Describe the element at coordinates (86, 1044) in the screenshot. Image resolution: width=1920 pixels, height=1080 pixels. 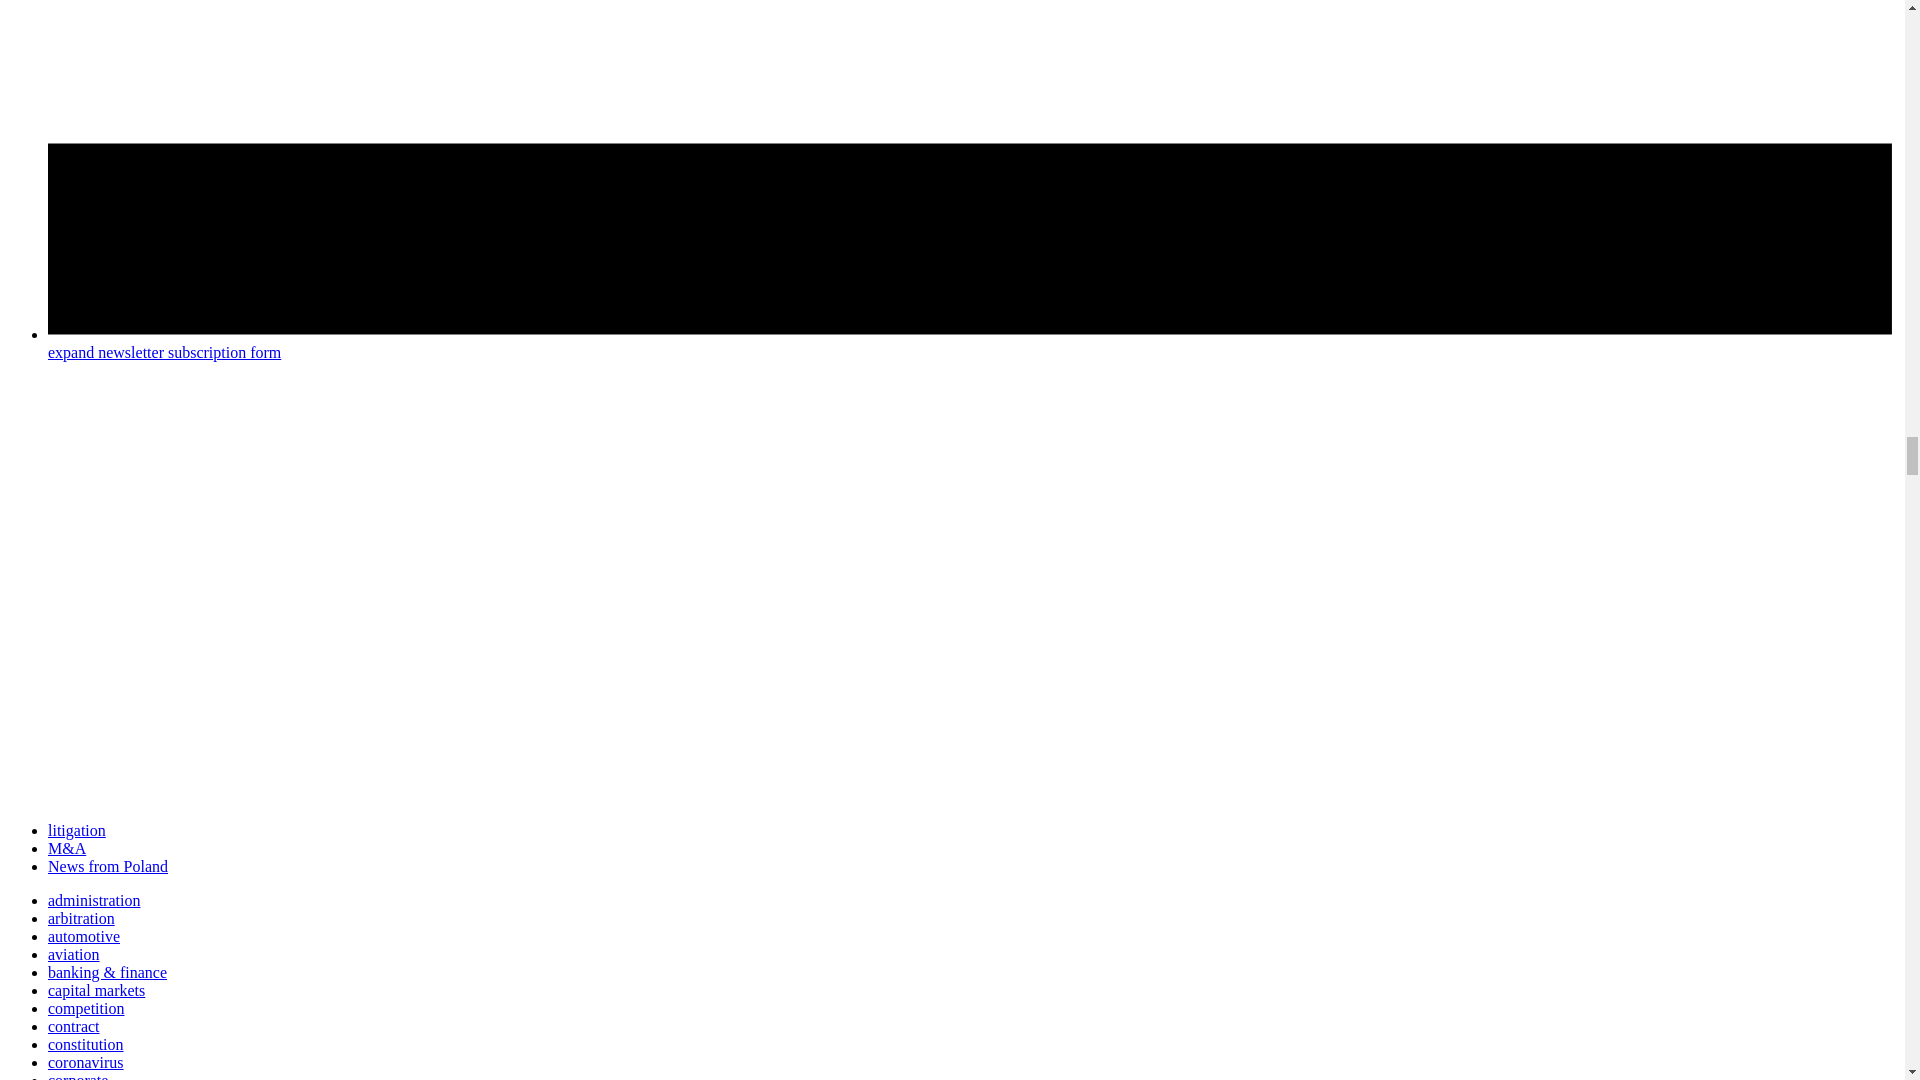
I see `constitution` at that location.